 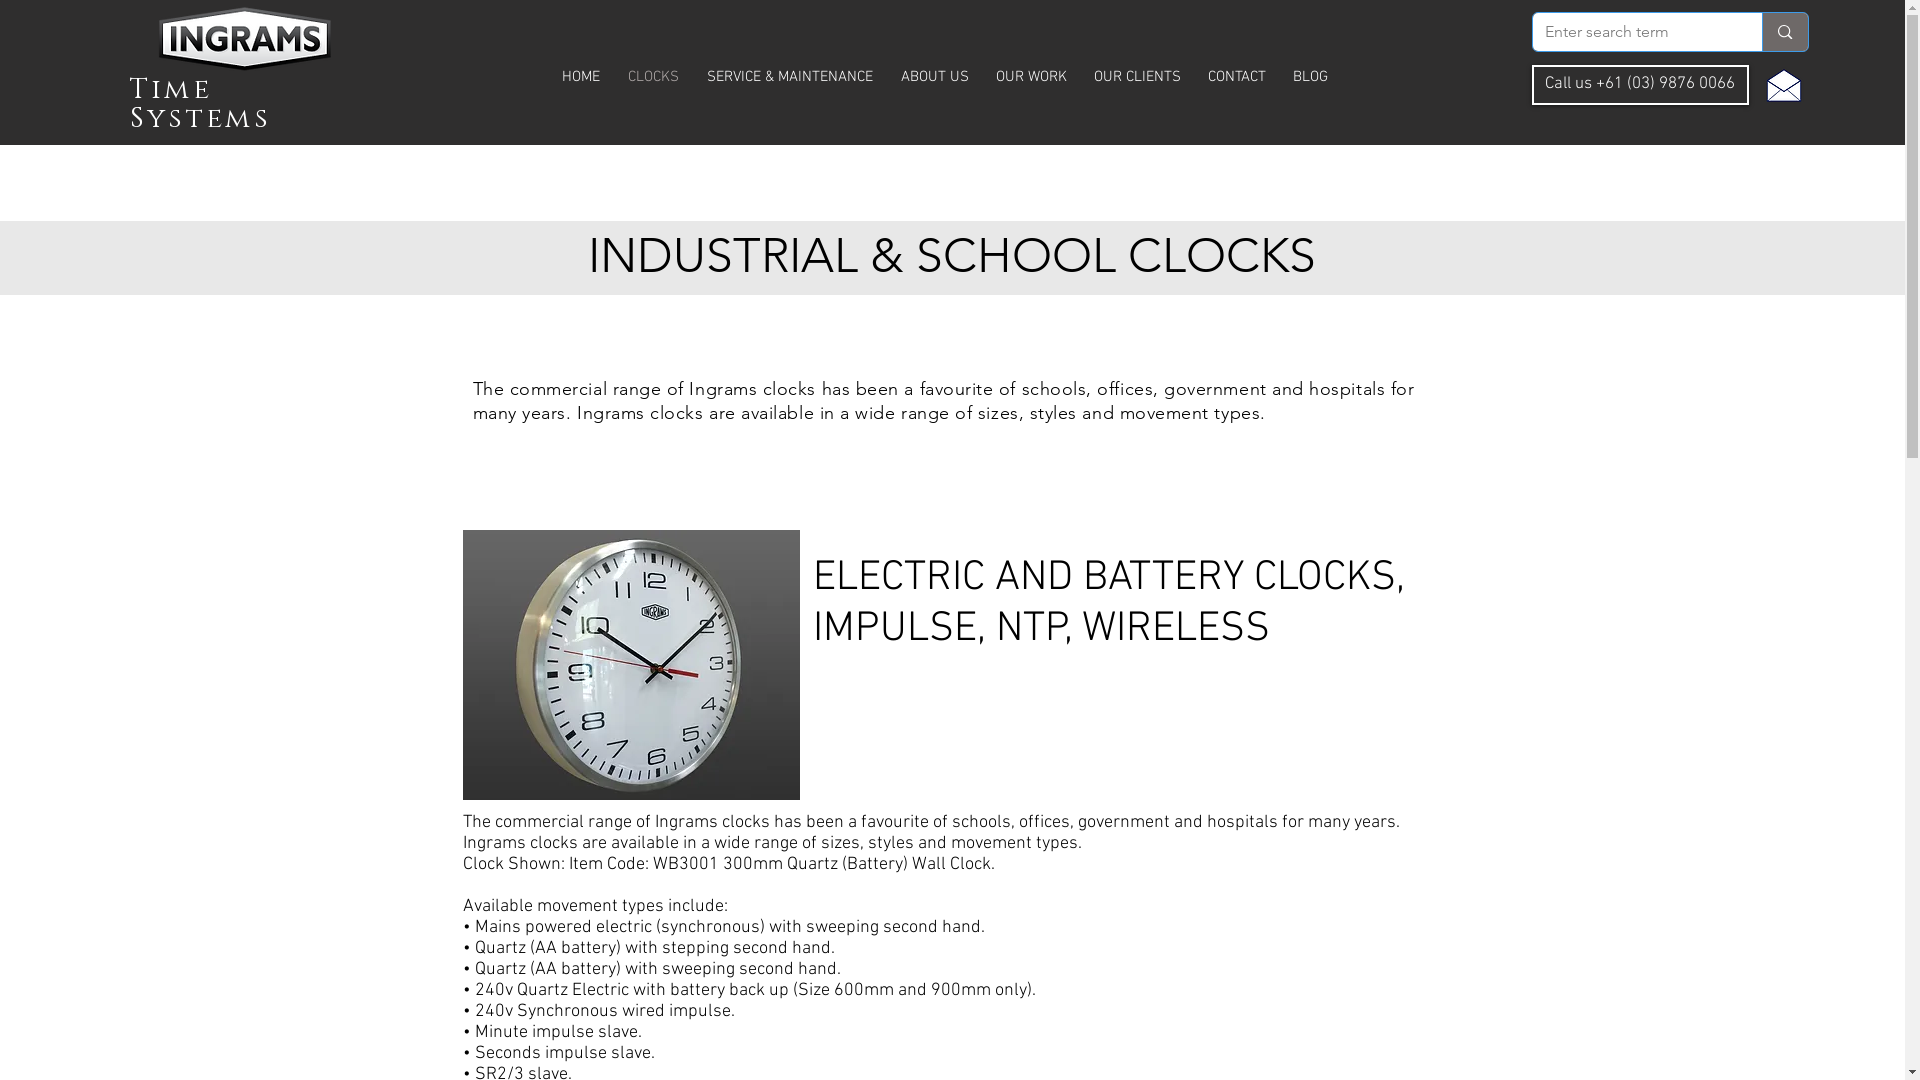 I want to click on OUR WORK, so click(x=1031, y=77).